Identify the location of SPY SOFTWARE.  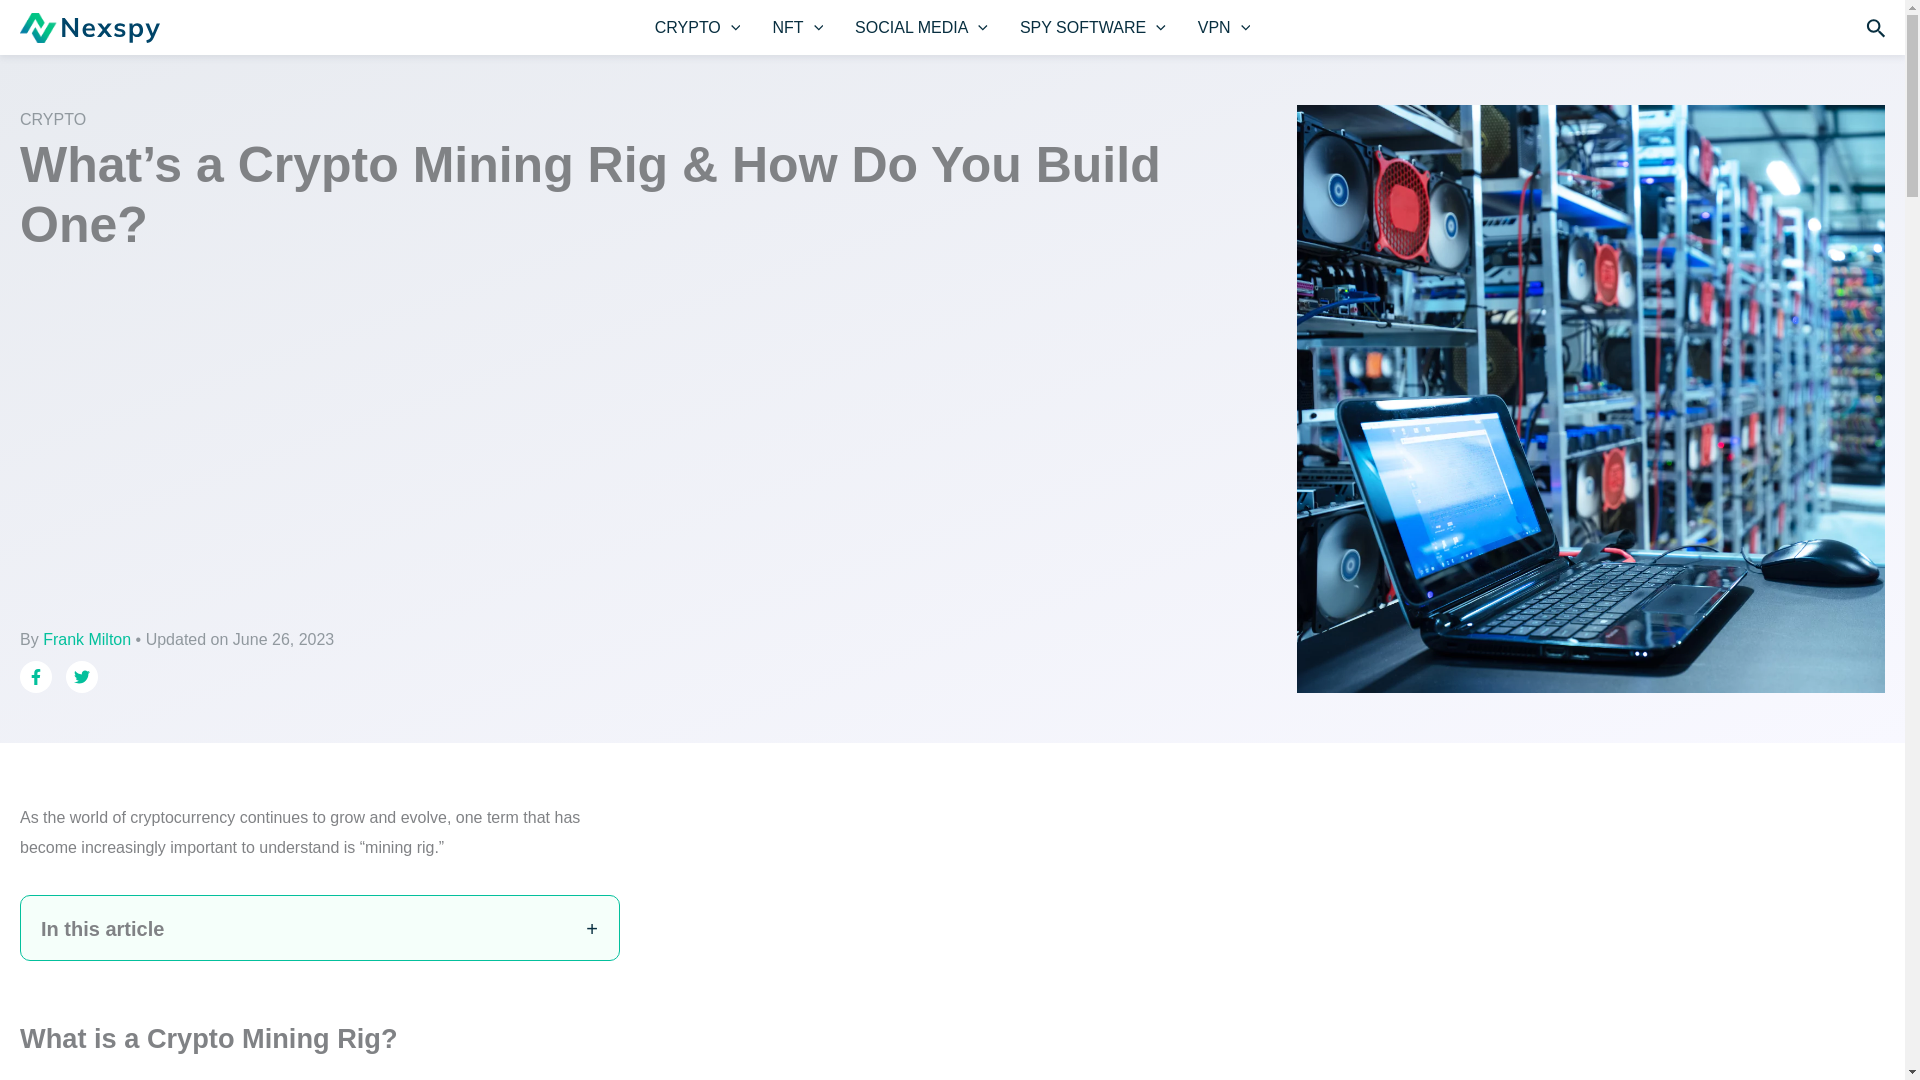
(1093, 28).